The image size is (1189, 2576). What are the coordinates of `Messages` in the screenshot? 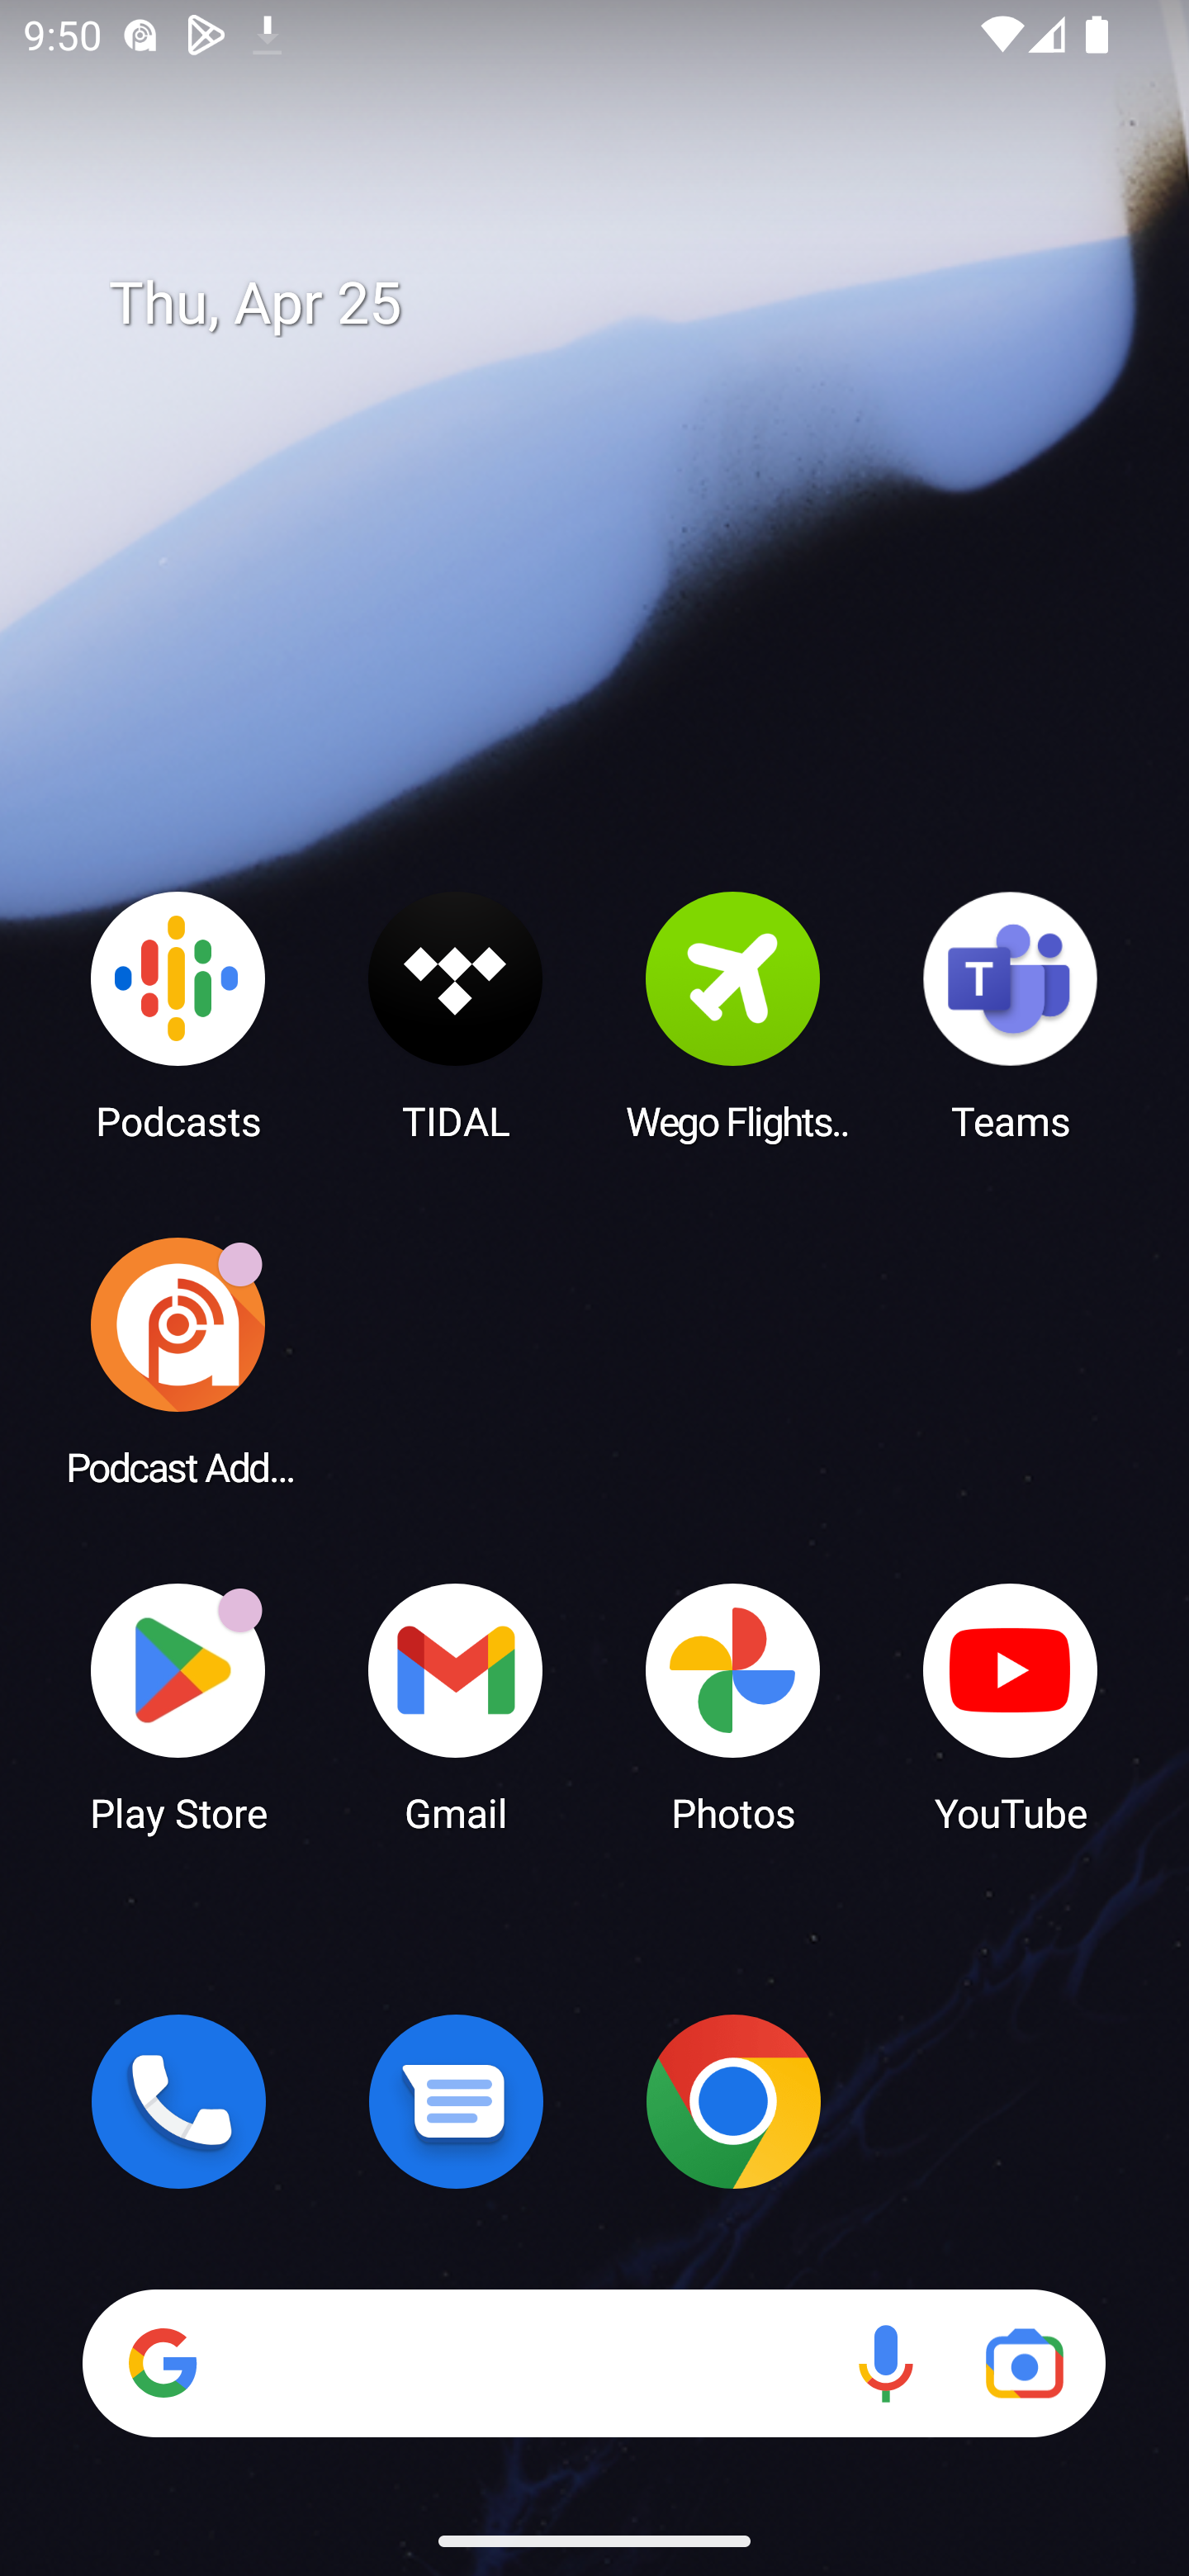 It's located at (456, 2101).